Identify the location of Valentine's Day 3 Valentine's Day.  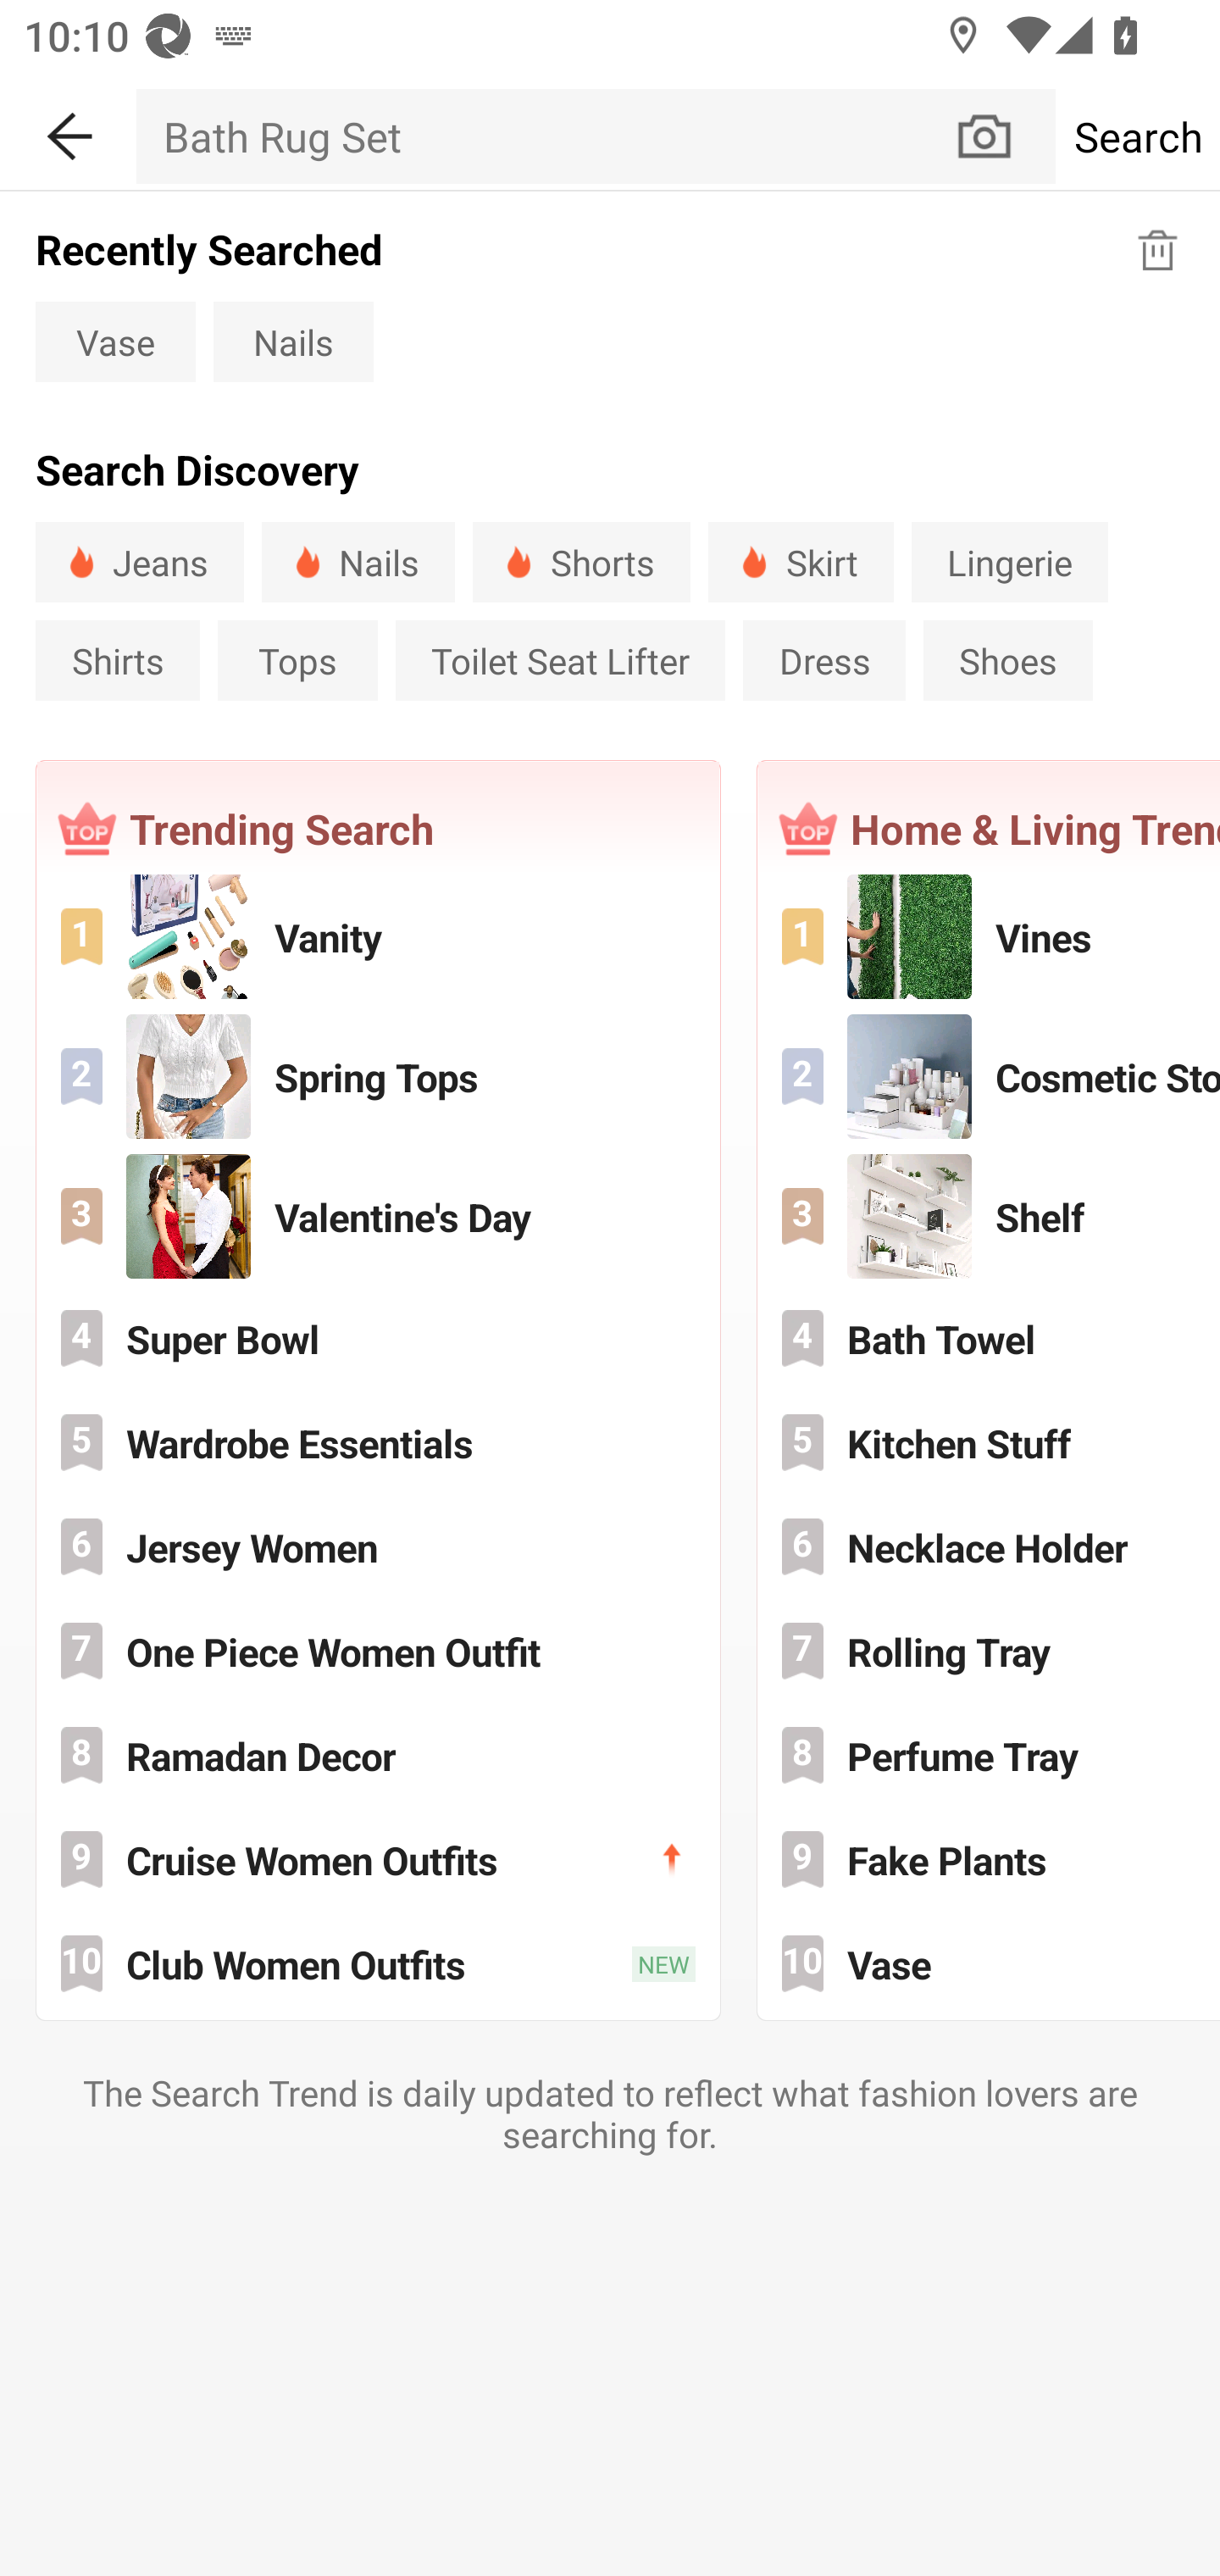
(378, 1215).